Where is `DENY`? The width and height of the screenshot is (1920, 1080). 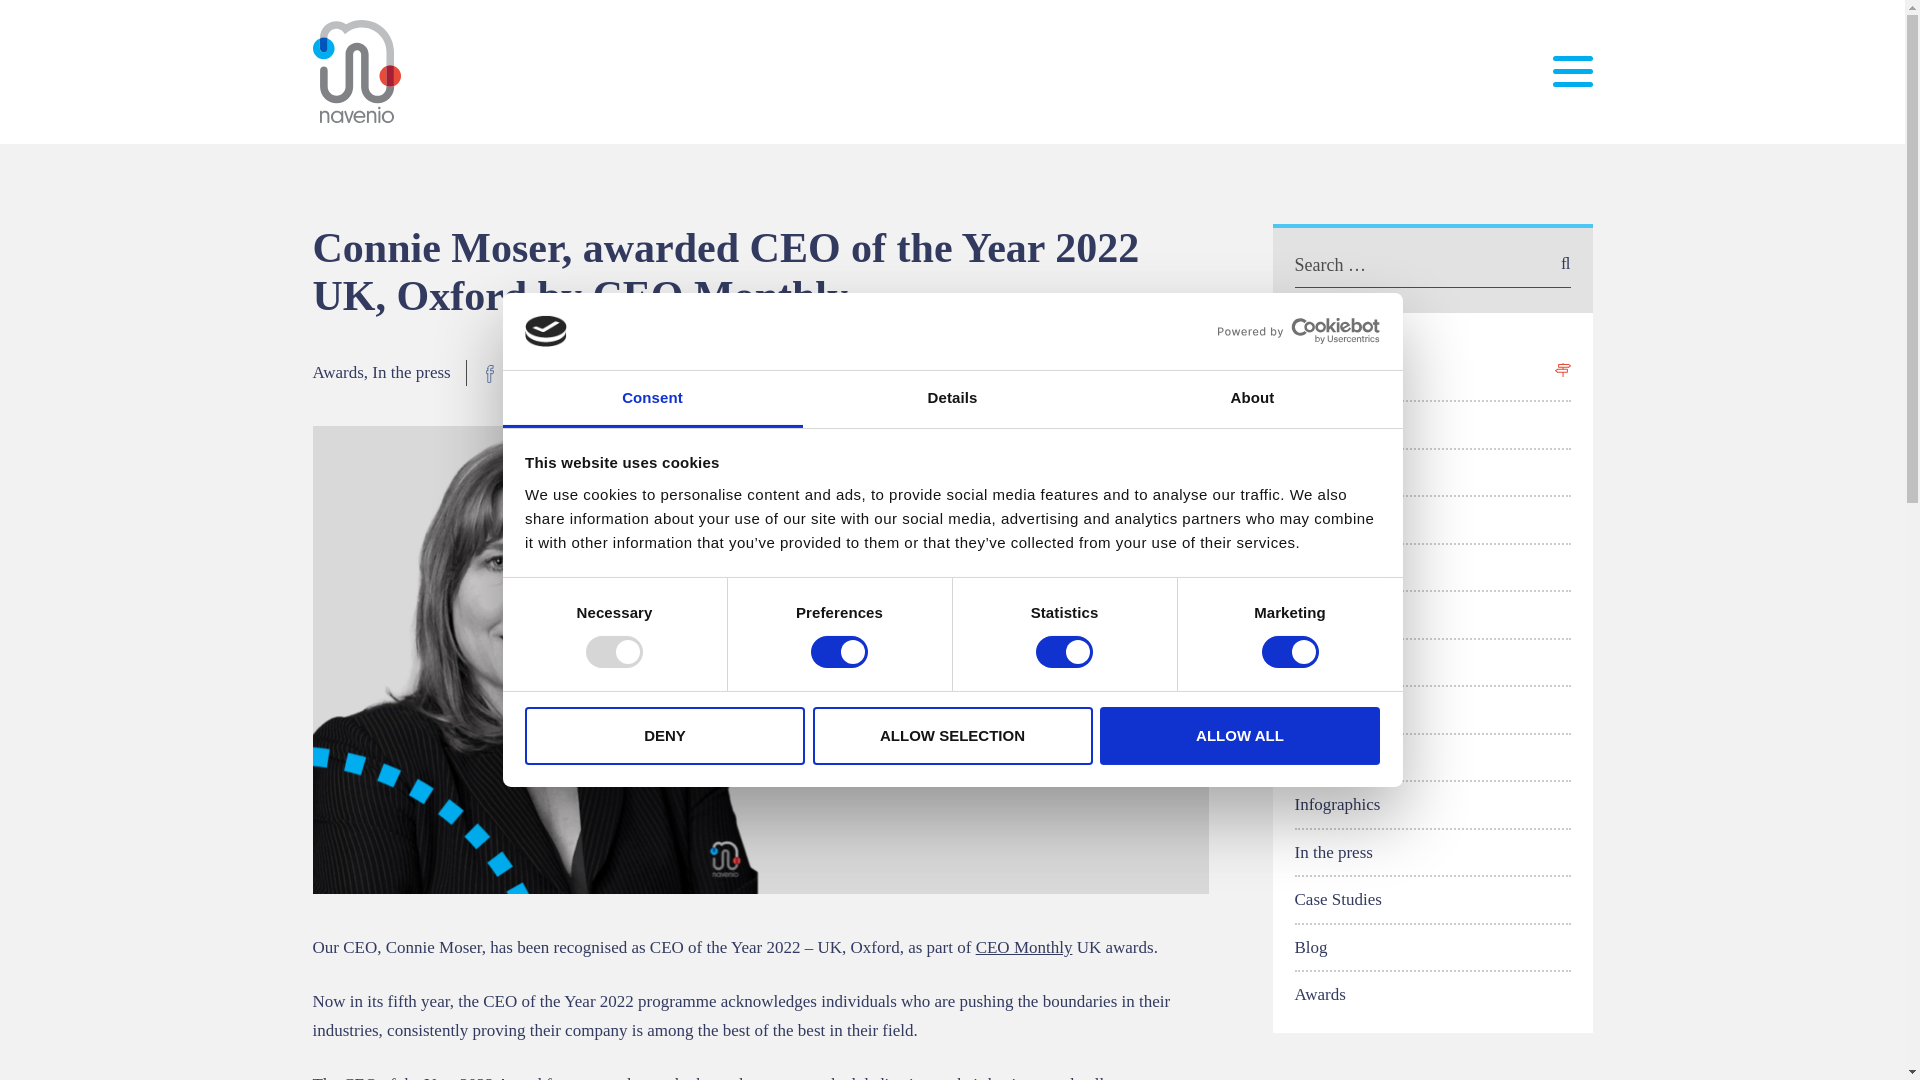 DENY is located at coordinates (664, 736).